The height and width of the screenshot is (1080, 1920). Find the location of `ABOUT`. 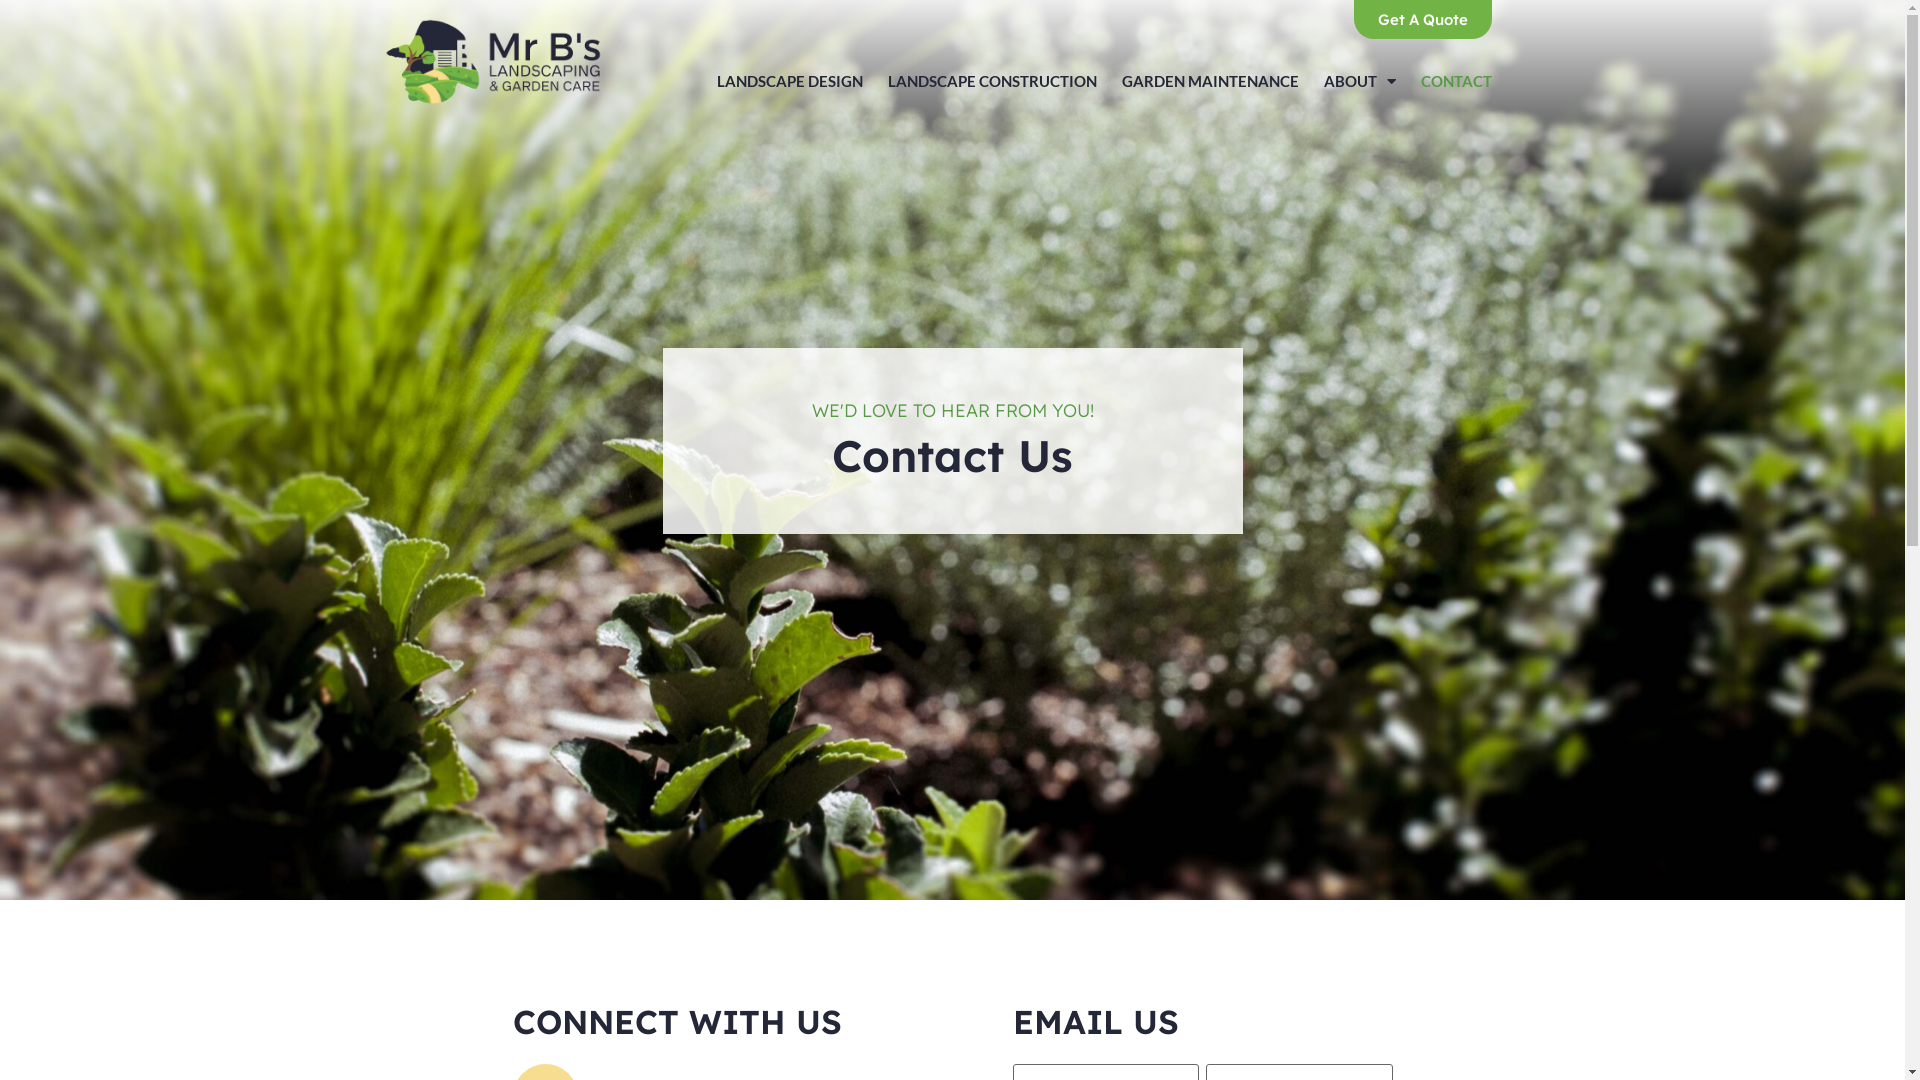

ABOUT is located at coordinates (1360, 81).